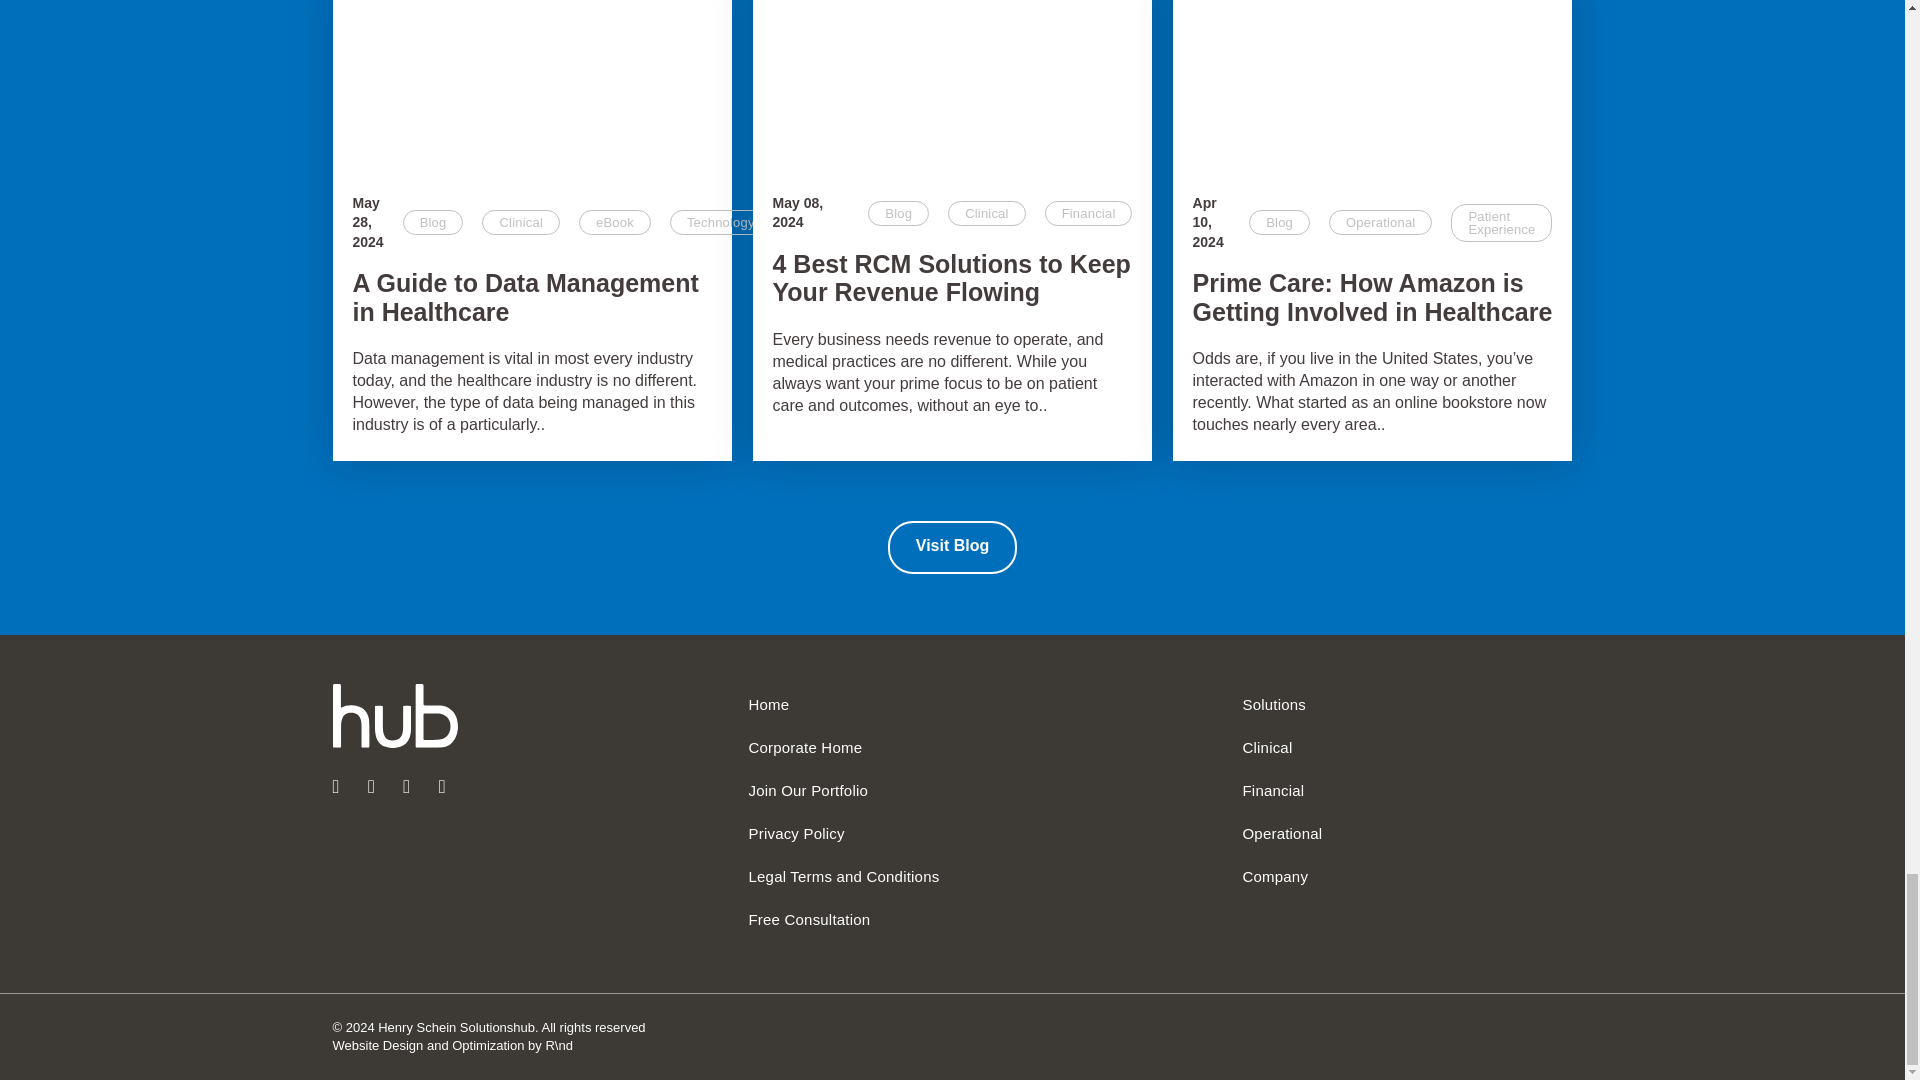 The image size is (1920, 1080). I want to click on 4 Best RCM Solutions to Keep Your Revenue Flowing, so click(952, 86).